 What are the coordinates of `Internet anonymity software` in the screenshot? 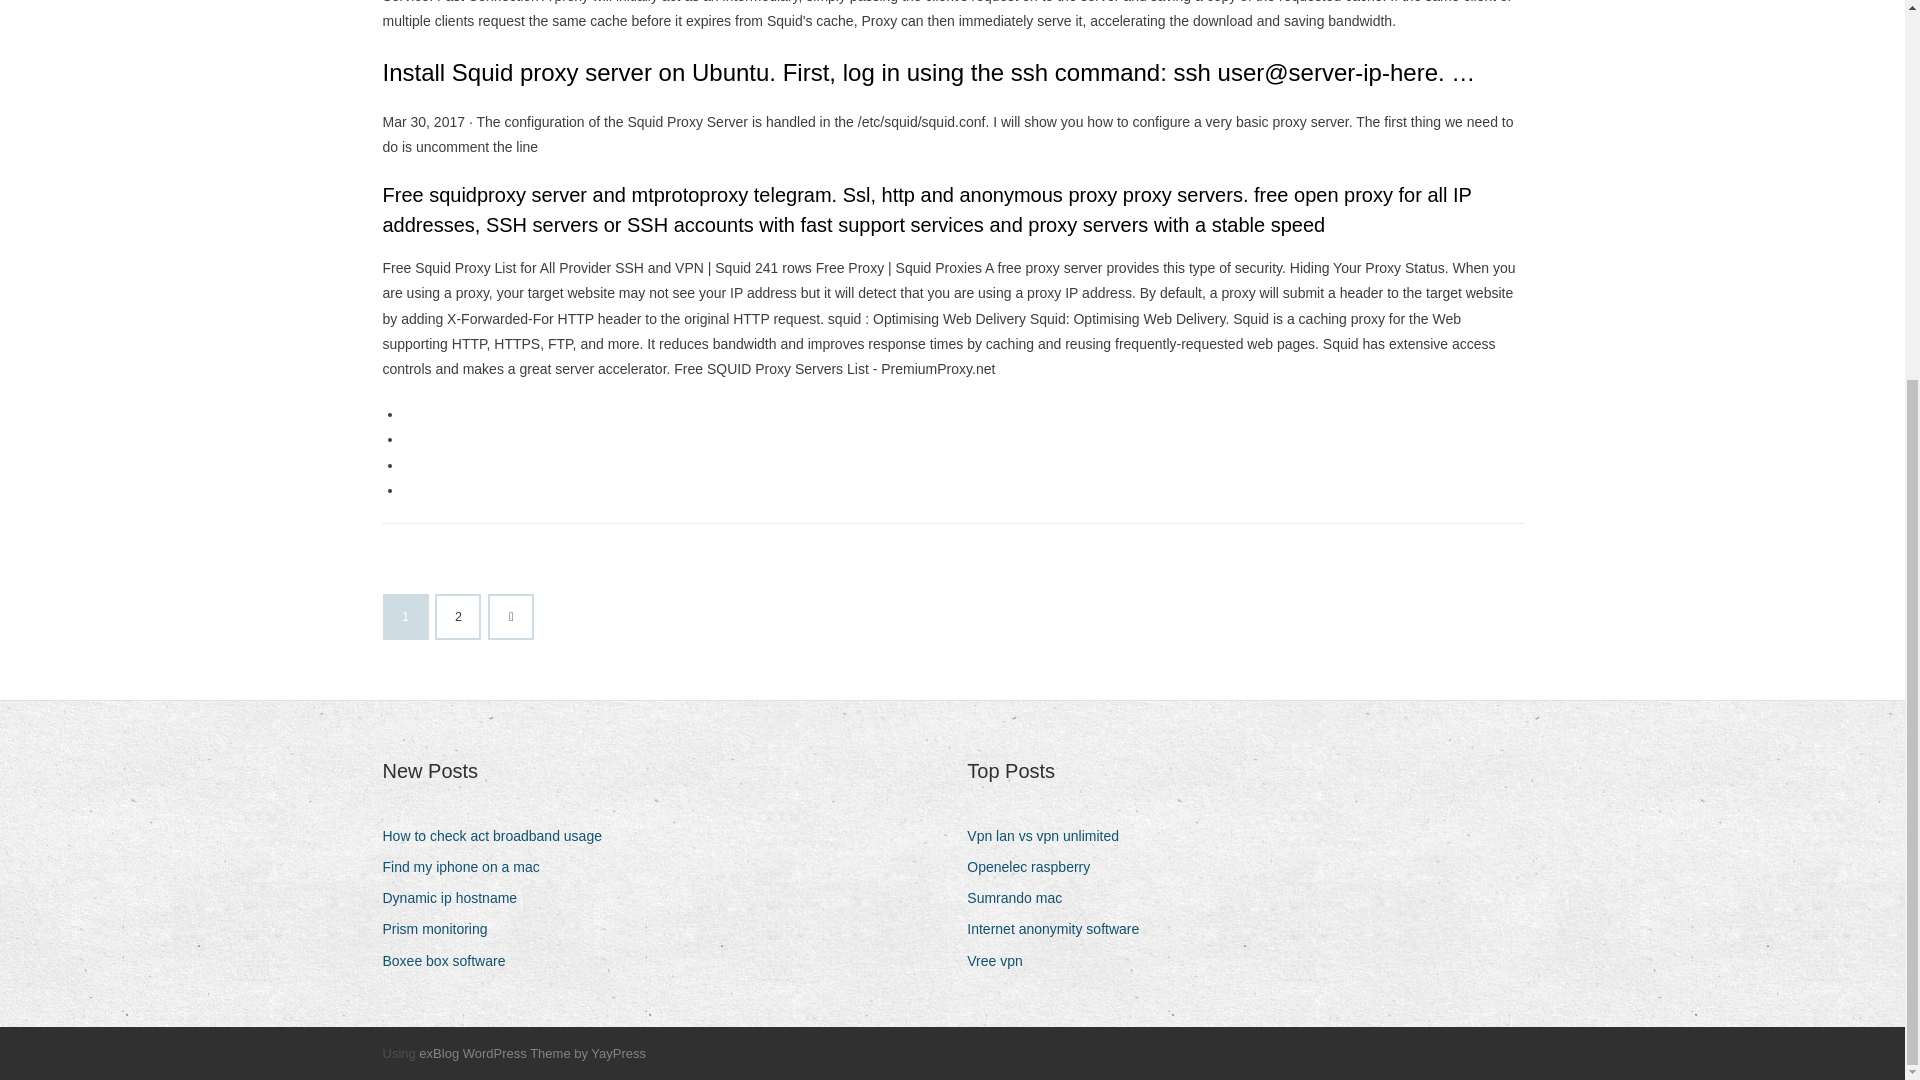 It's located at (1060, 928).